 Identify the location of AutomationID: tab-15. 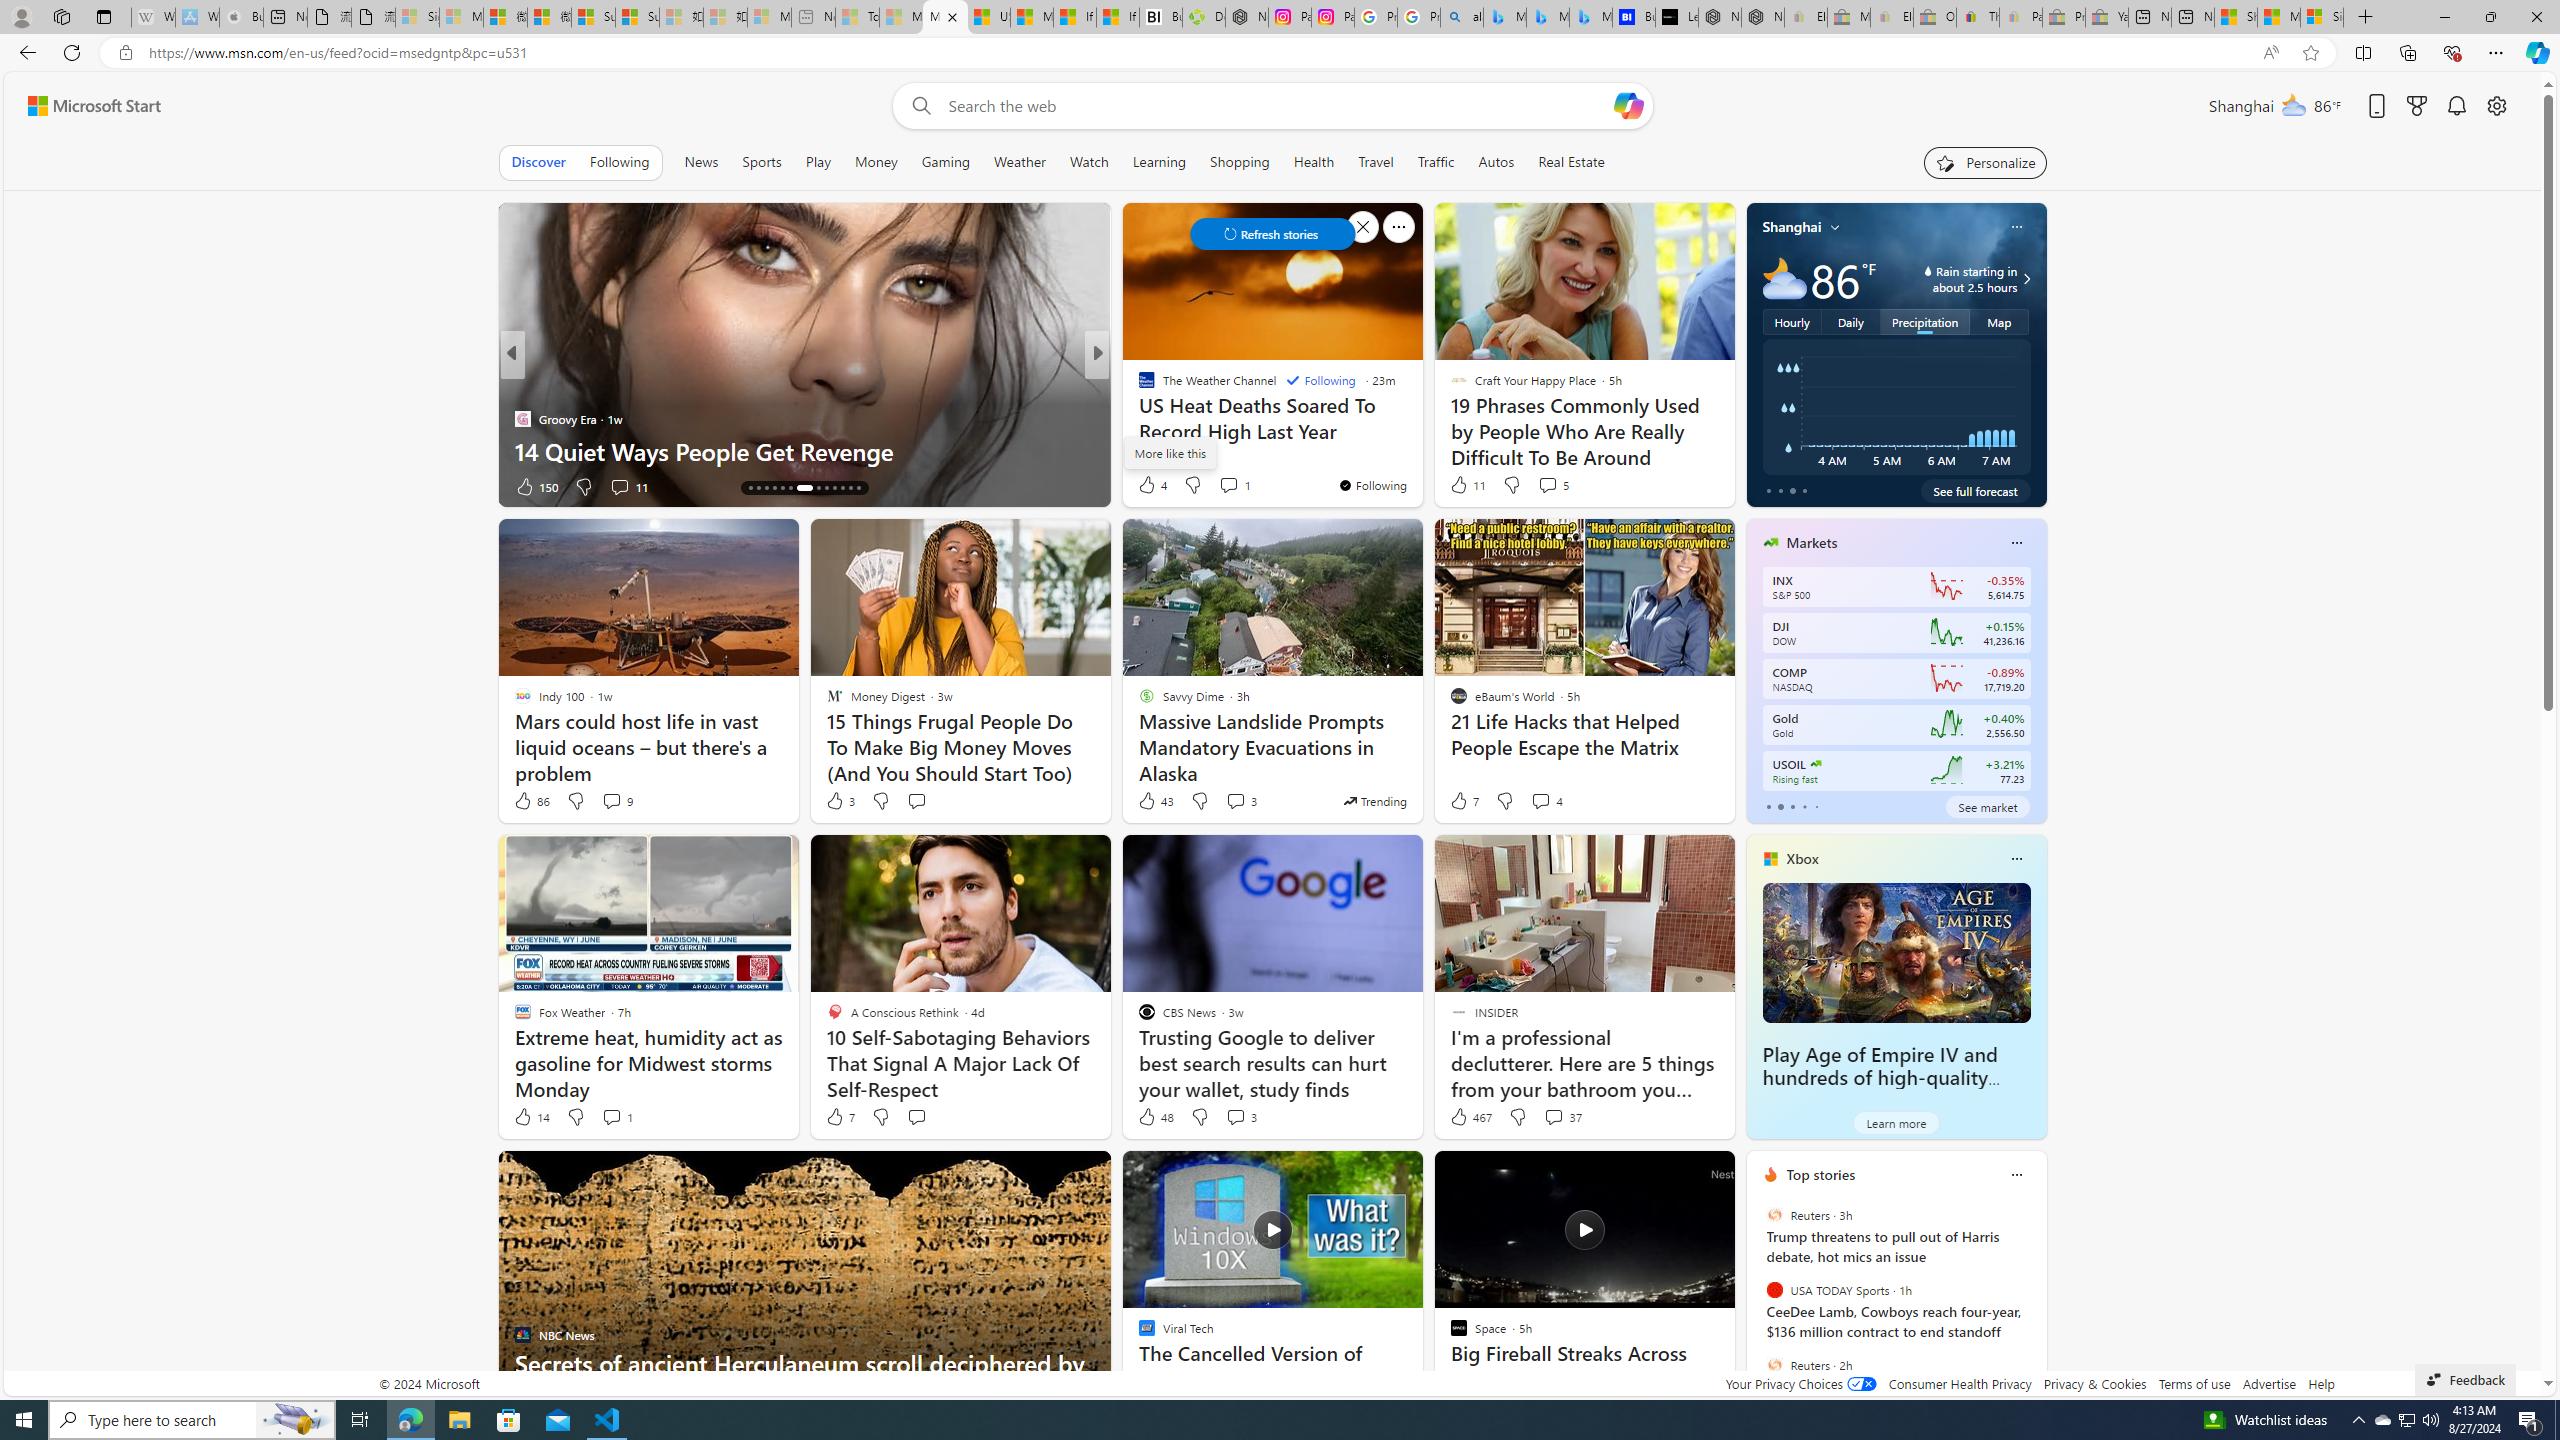
(758, 488).